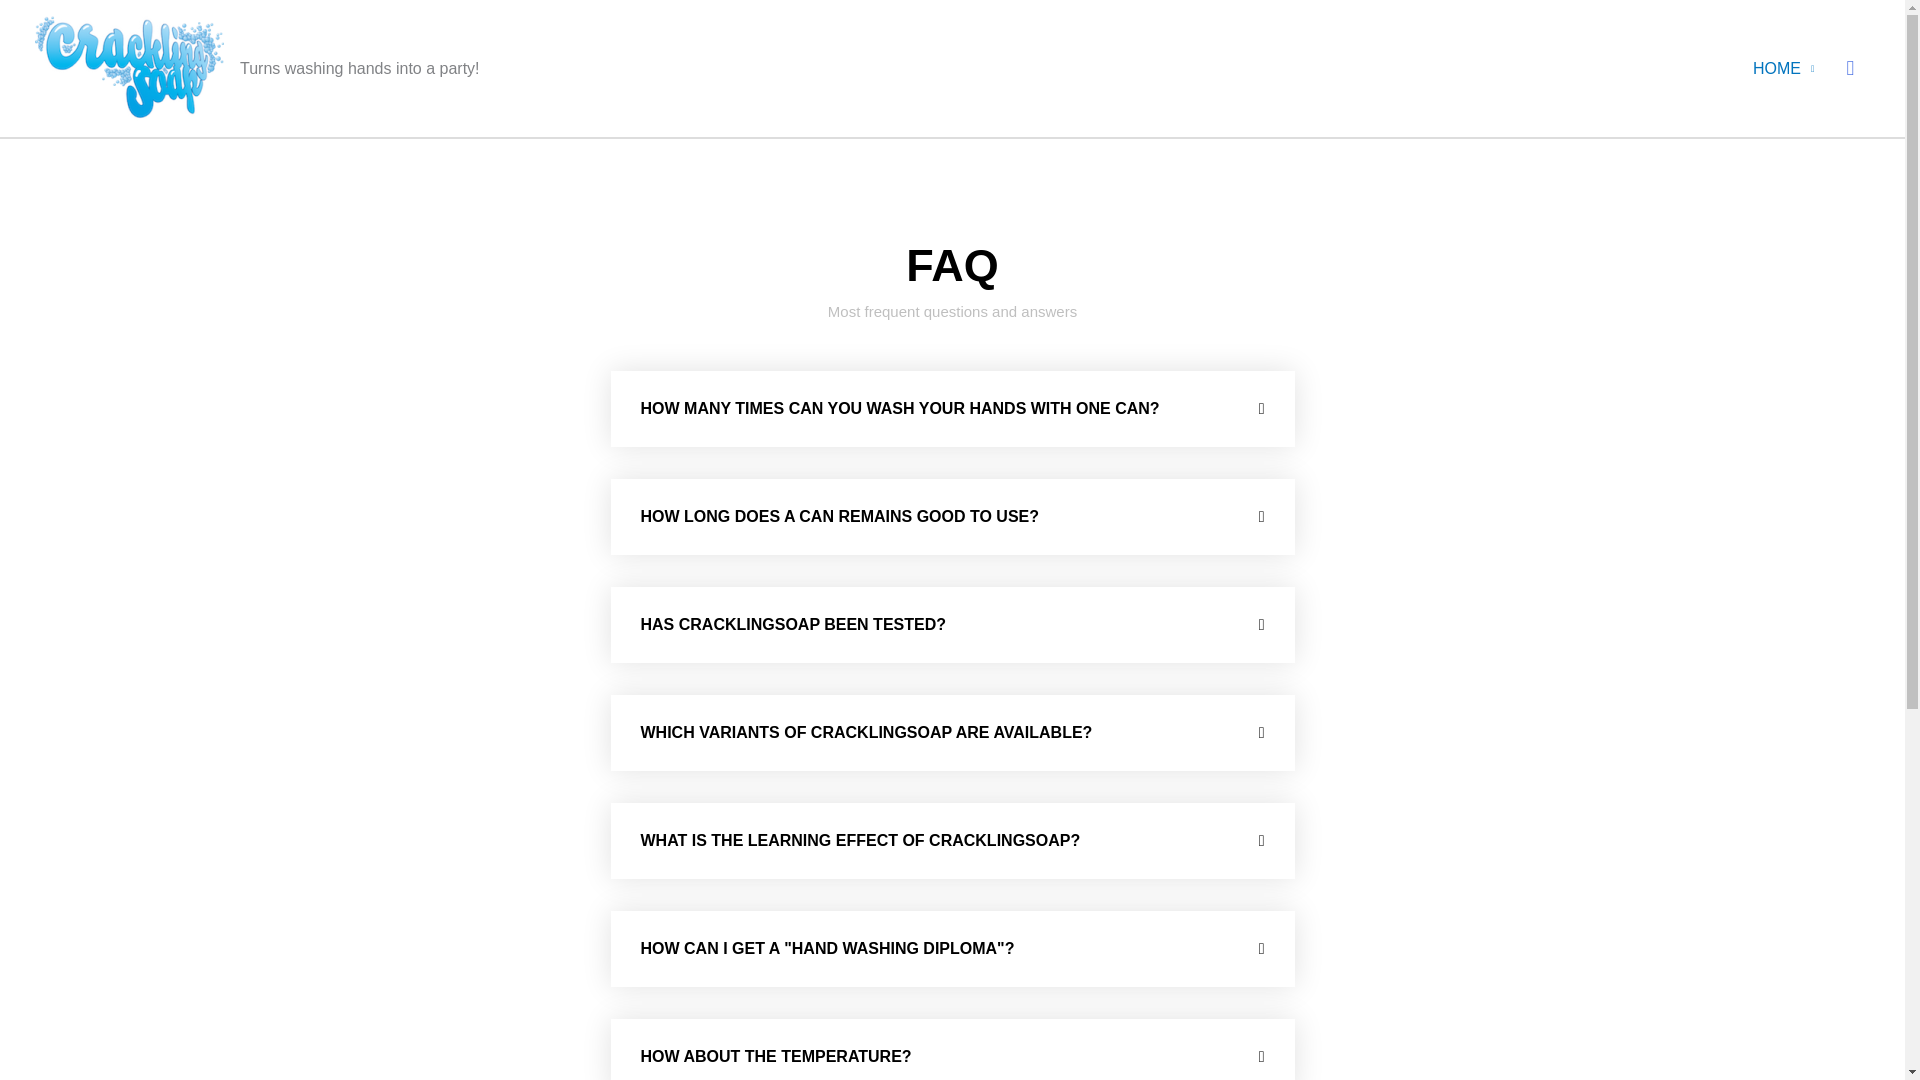 The width and height of the screenshot is (1920, 1080). I want to click on HAS CRACKLINGSOAP BEEN TESTED?, so click(792, 624).